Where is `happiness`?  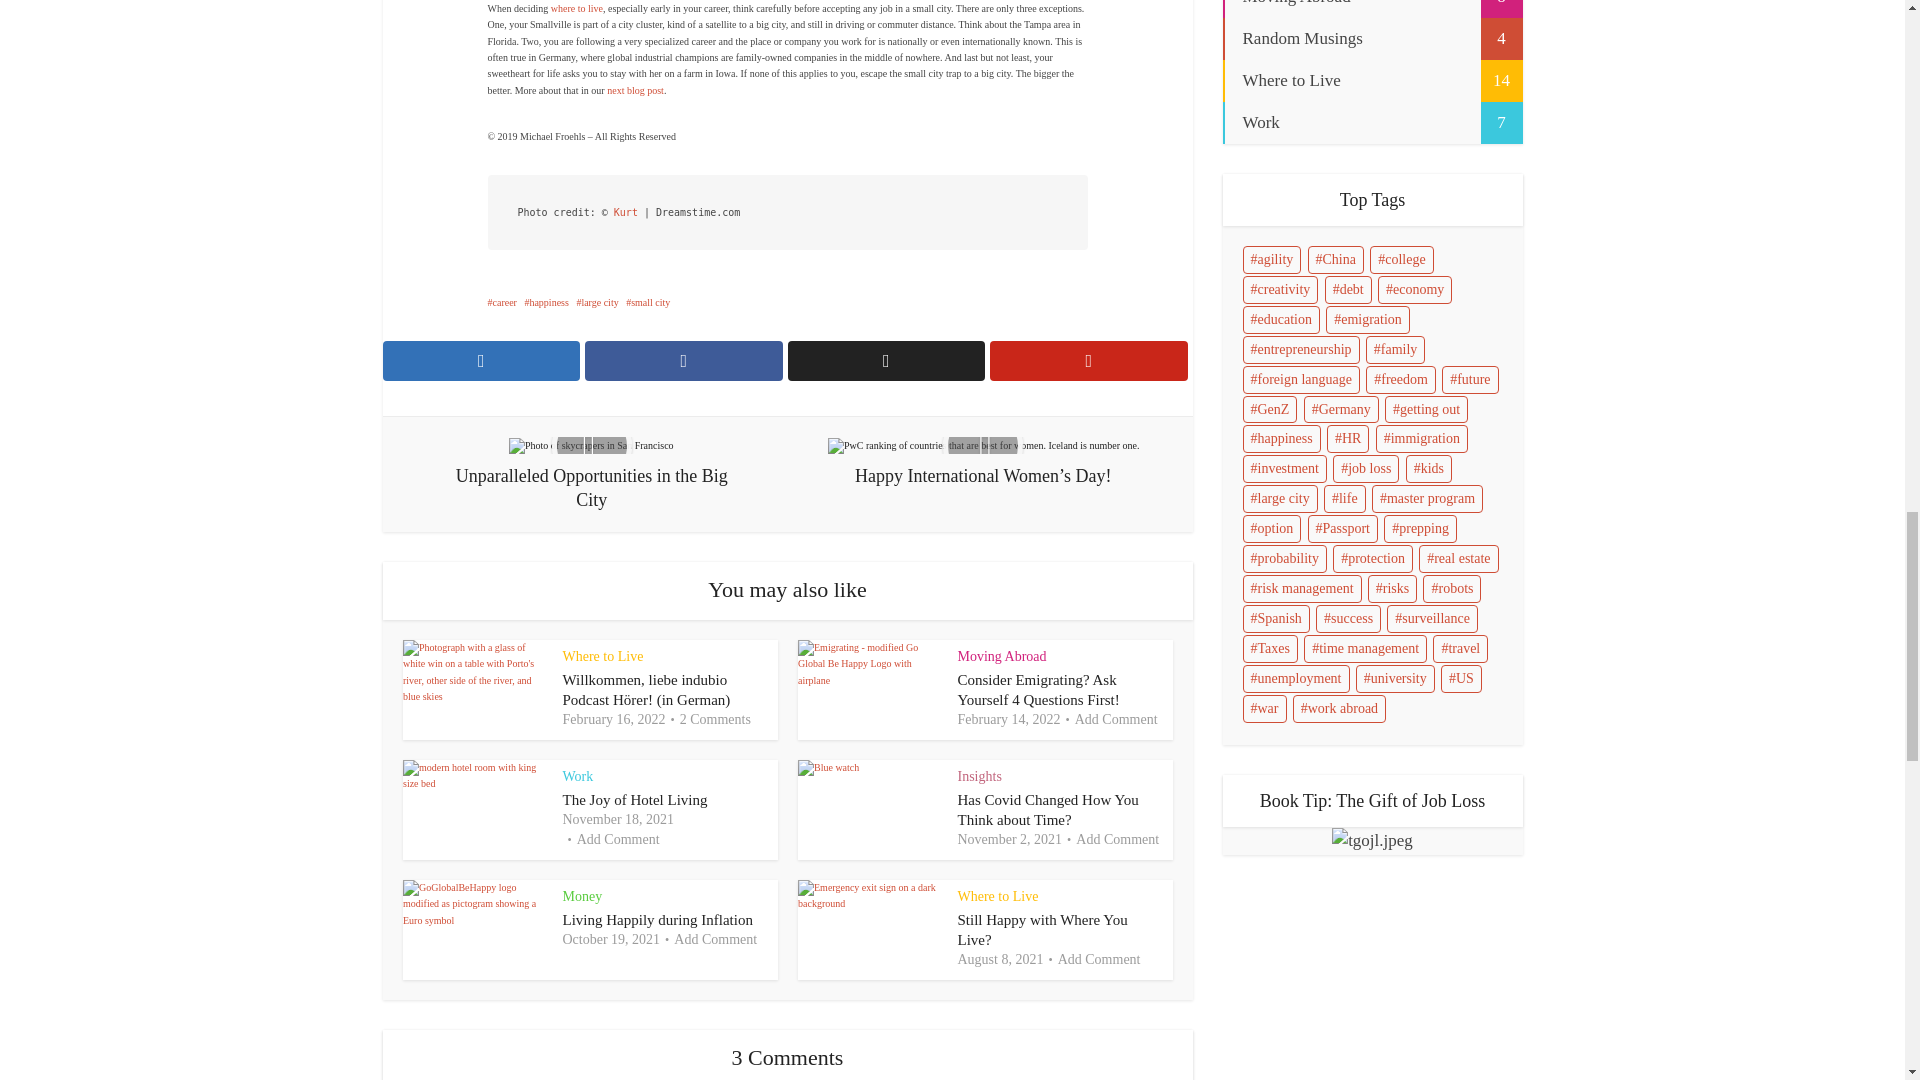 happiness is located at coordinates (546, 302).